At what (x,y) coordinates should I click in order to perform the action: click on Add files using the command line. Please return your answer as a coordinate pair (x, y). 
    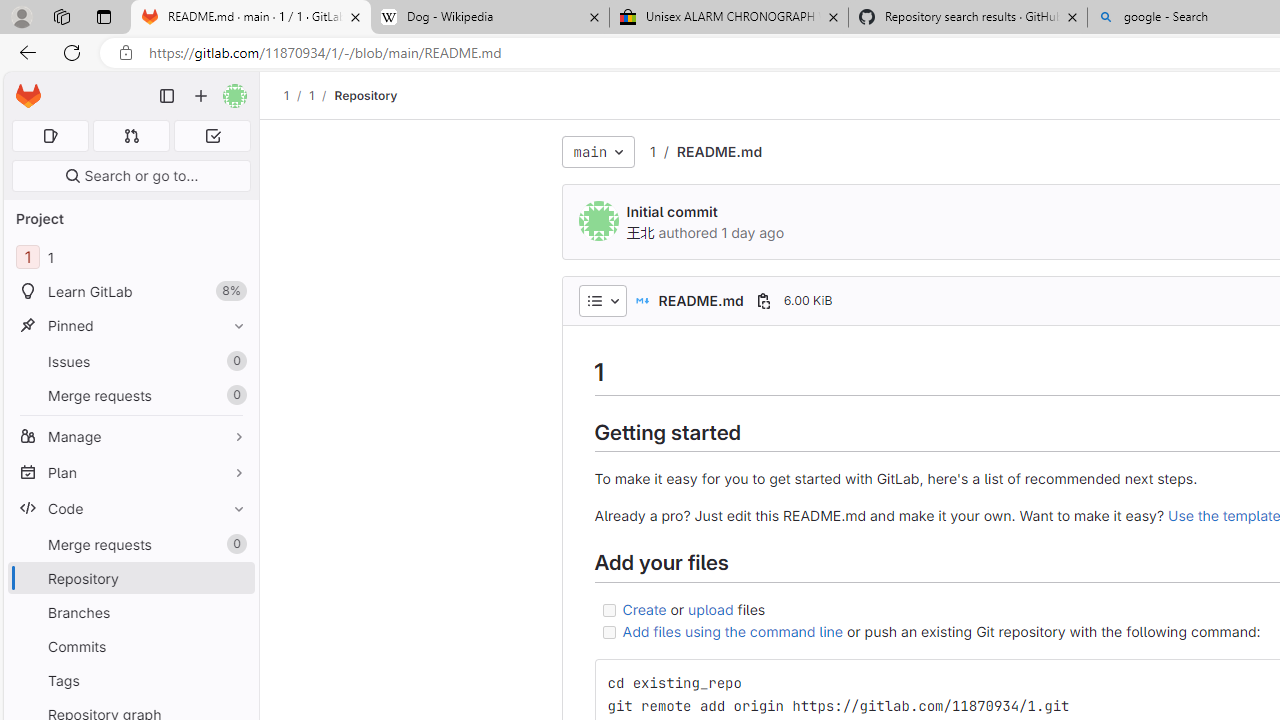
    Looking at the image, I should click on (732, 631).